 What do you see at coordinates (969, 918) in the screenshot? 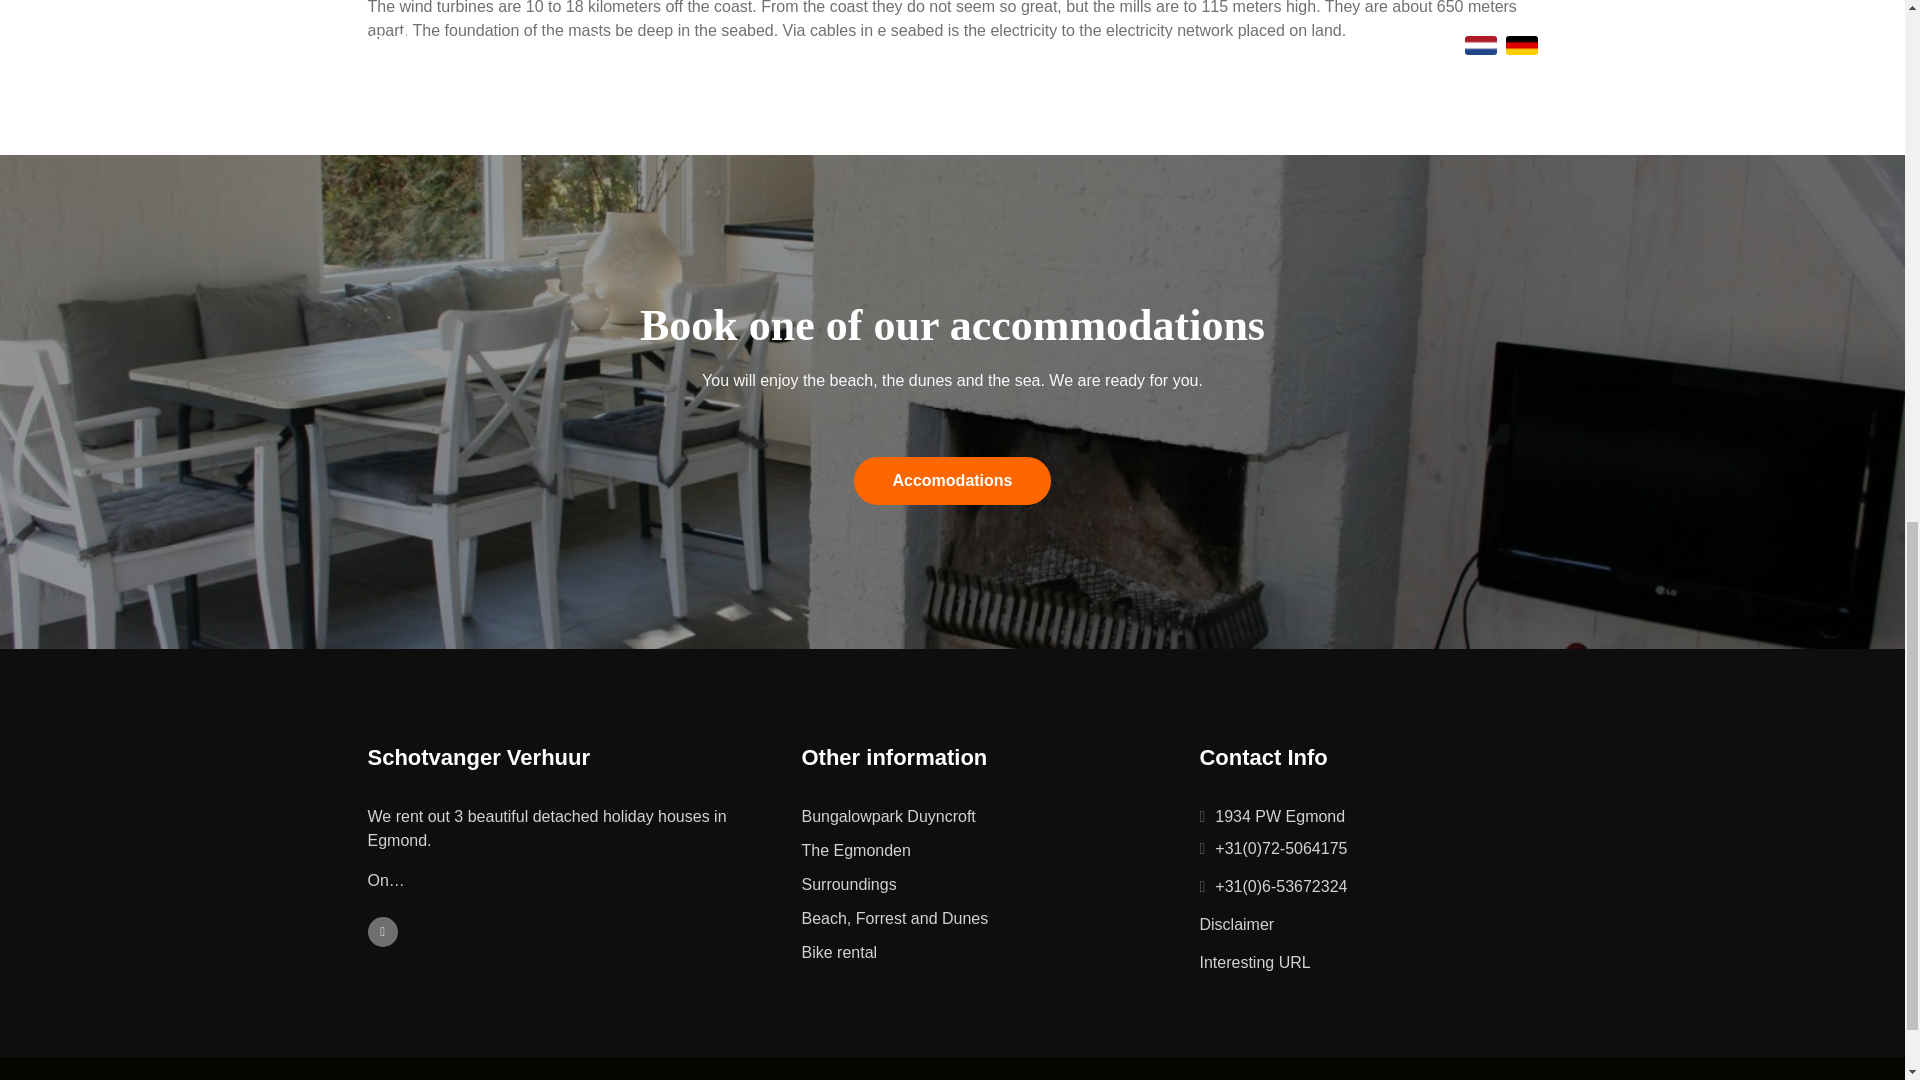
I see `Beach, Forrest and Dunes` at bounding box center [969, 918].